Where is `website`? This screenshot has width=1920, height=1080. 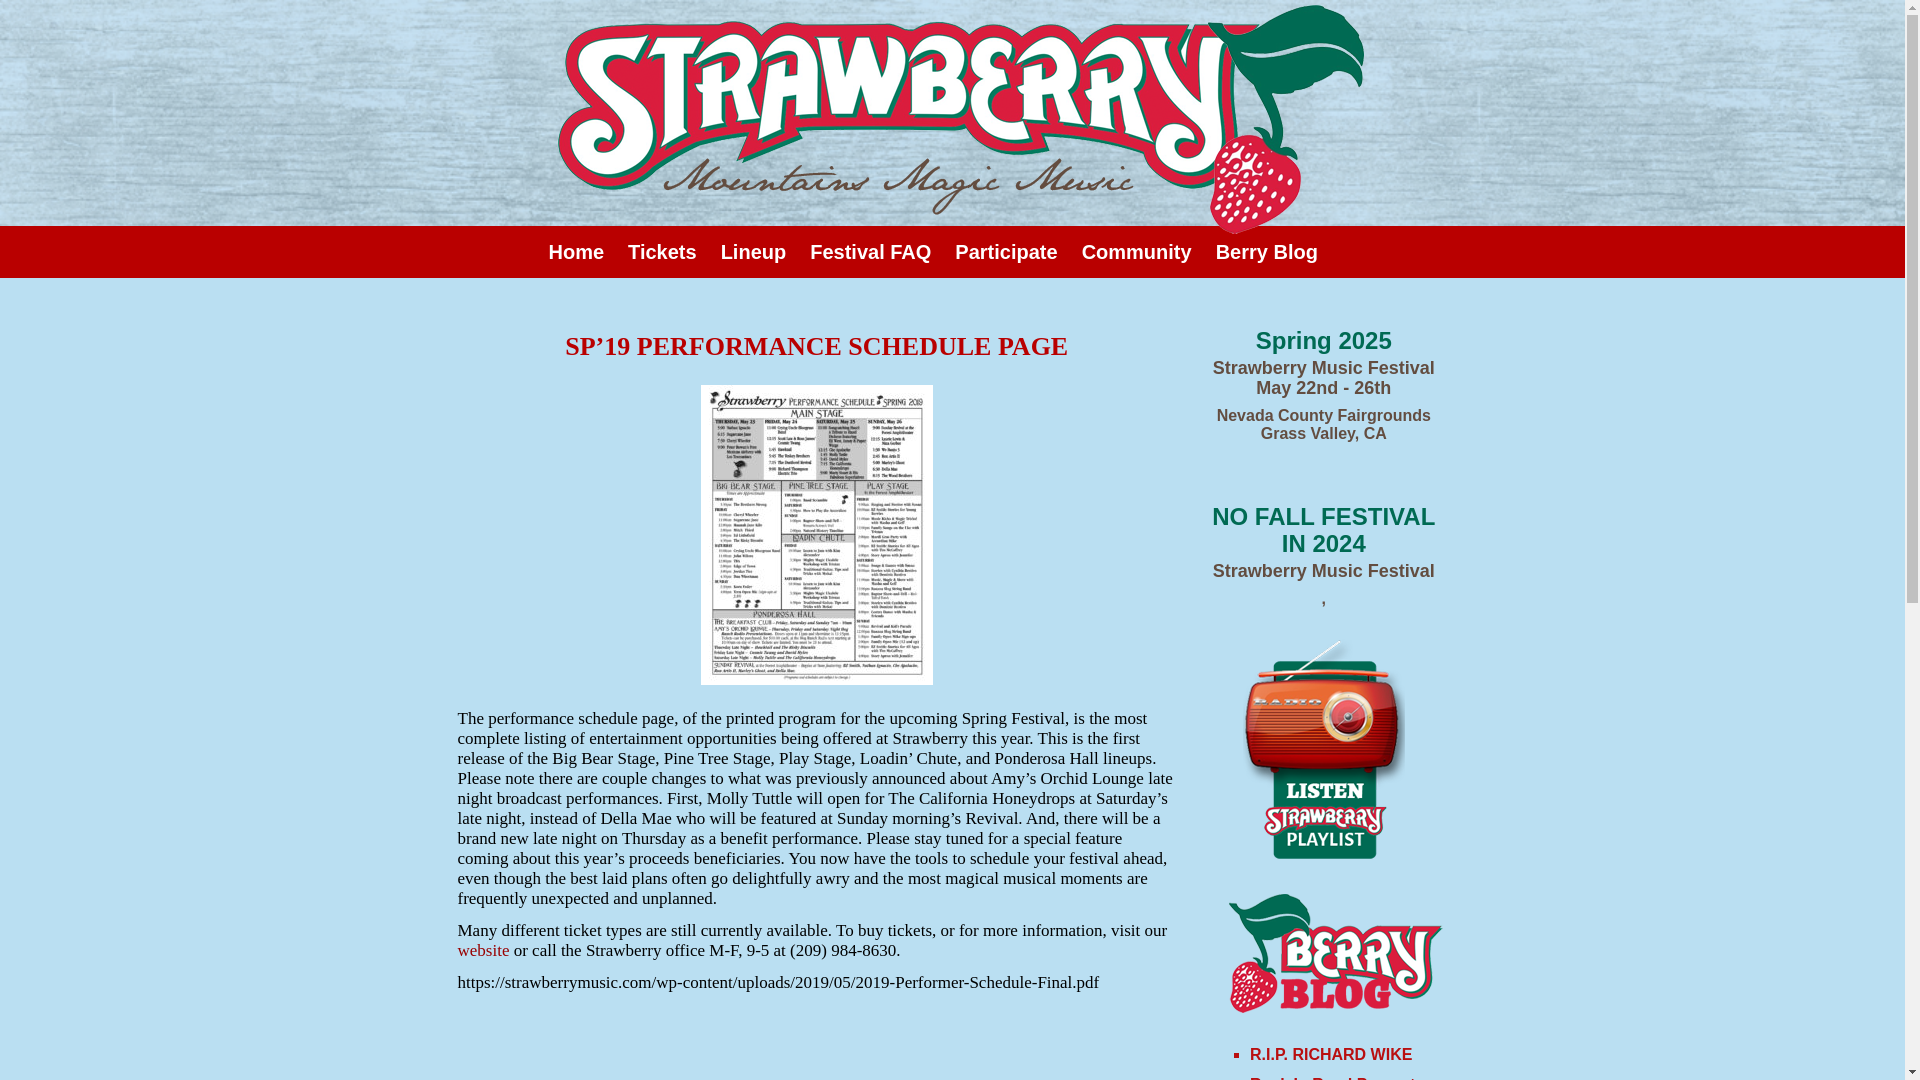
website is located at coordinates (484, 950).